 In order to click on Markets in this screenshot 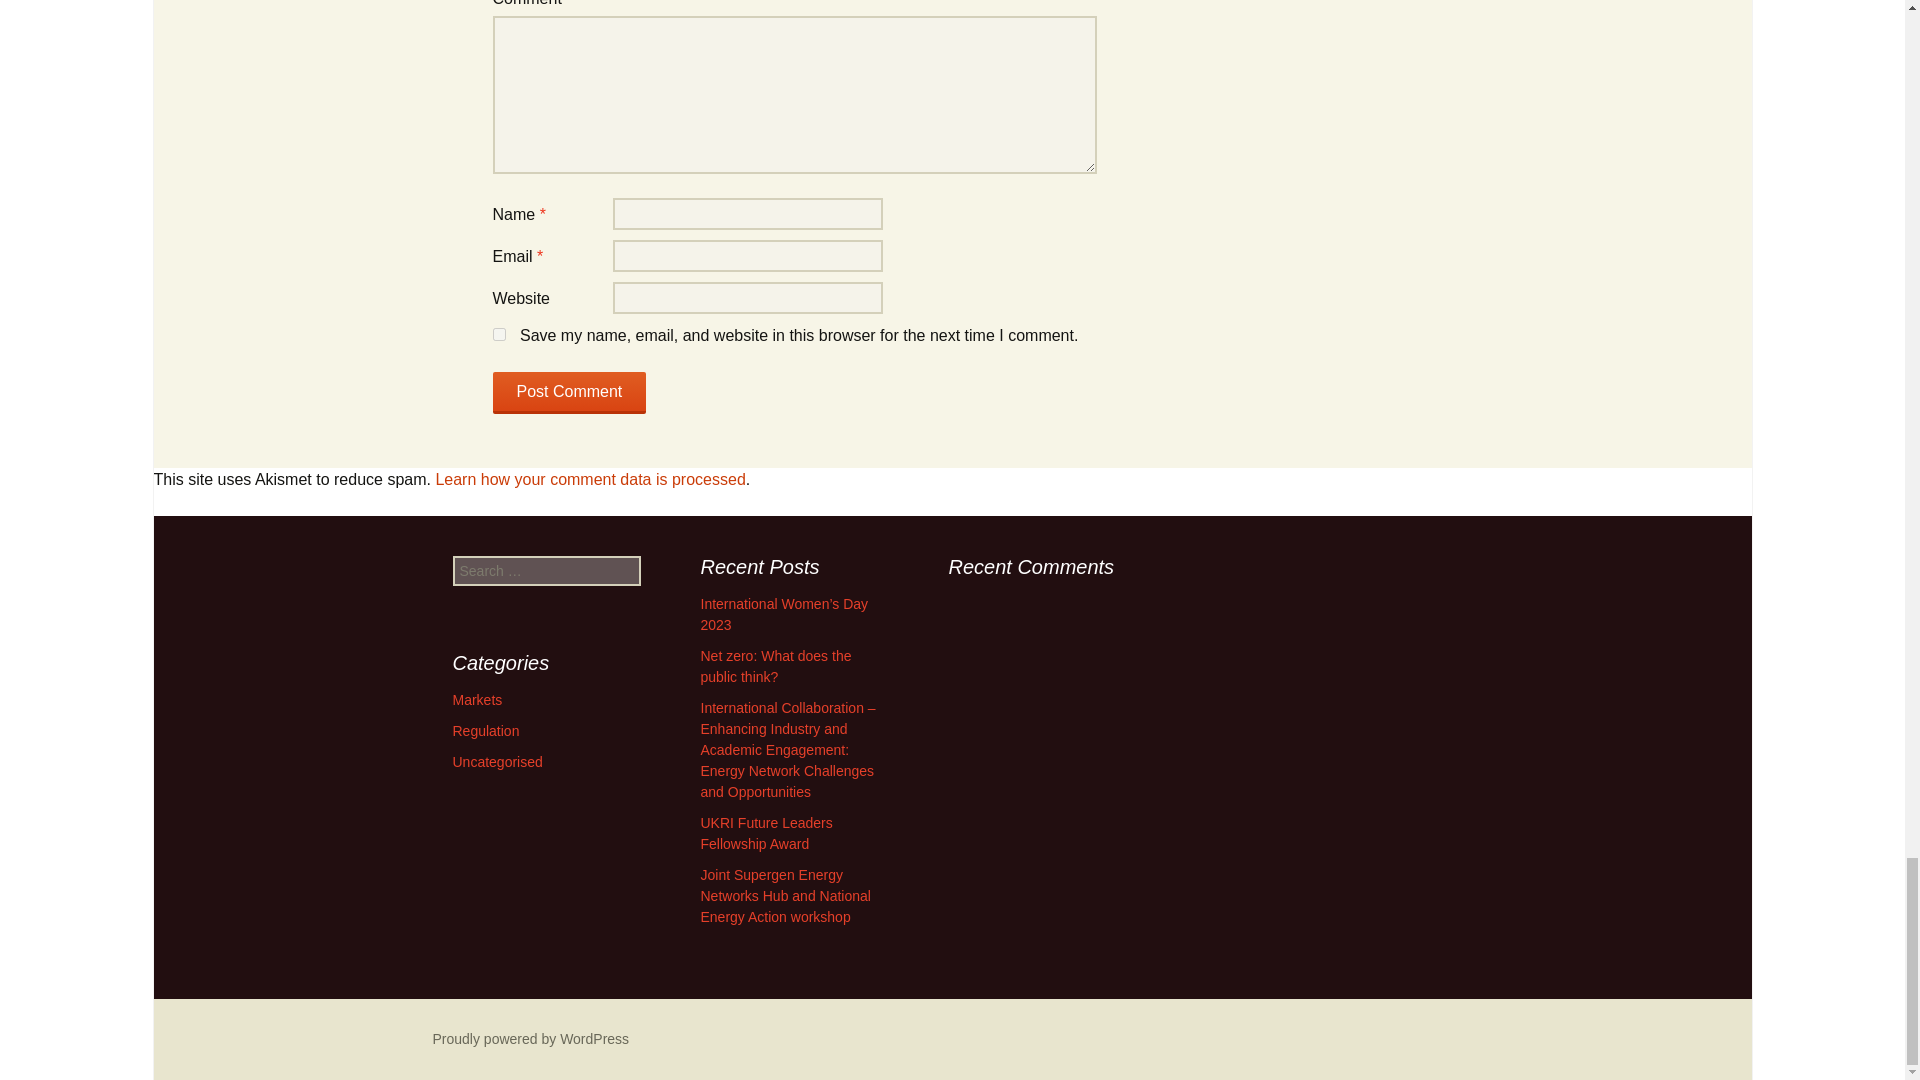, I will do `click(476, 700)`.